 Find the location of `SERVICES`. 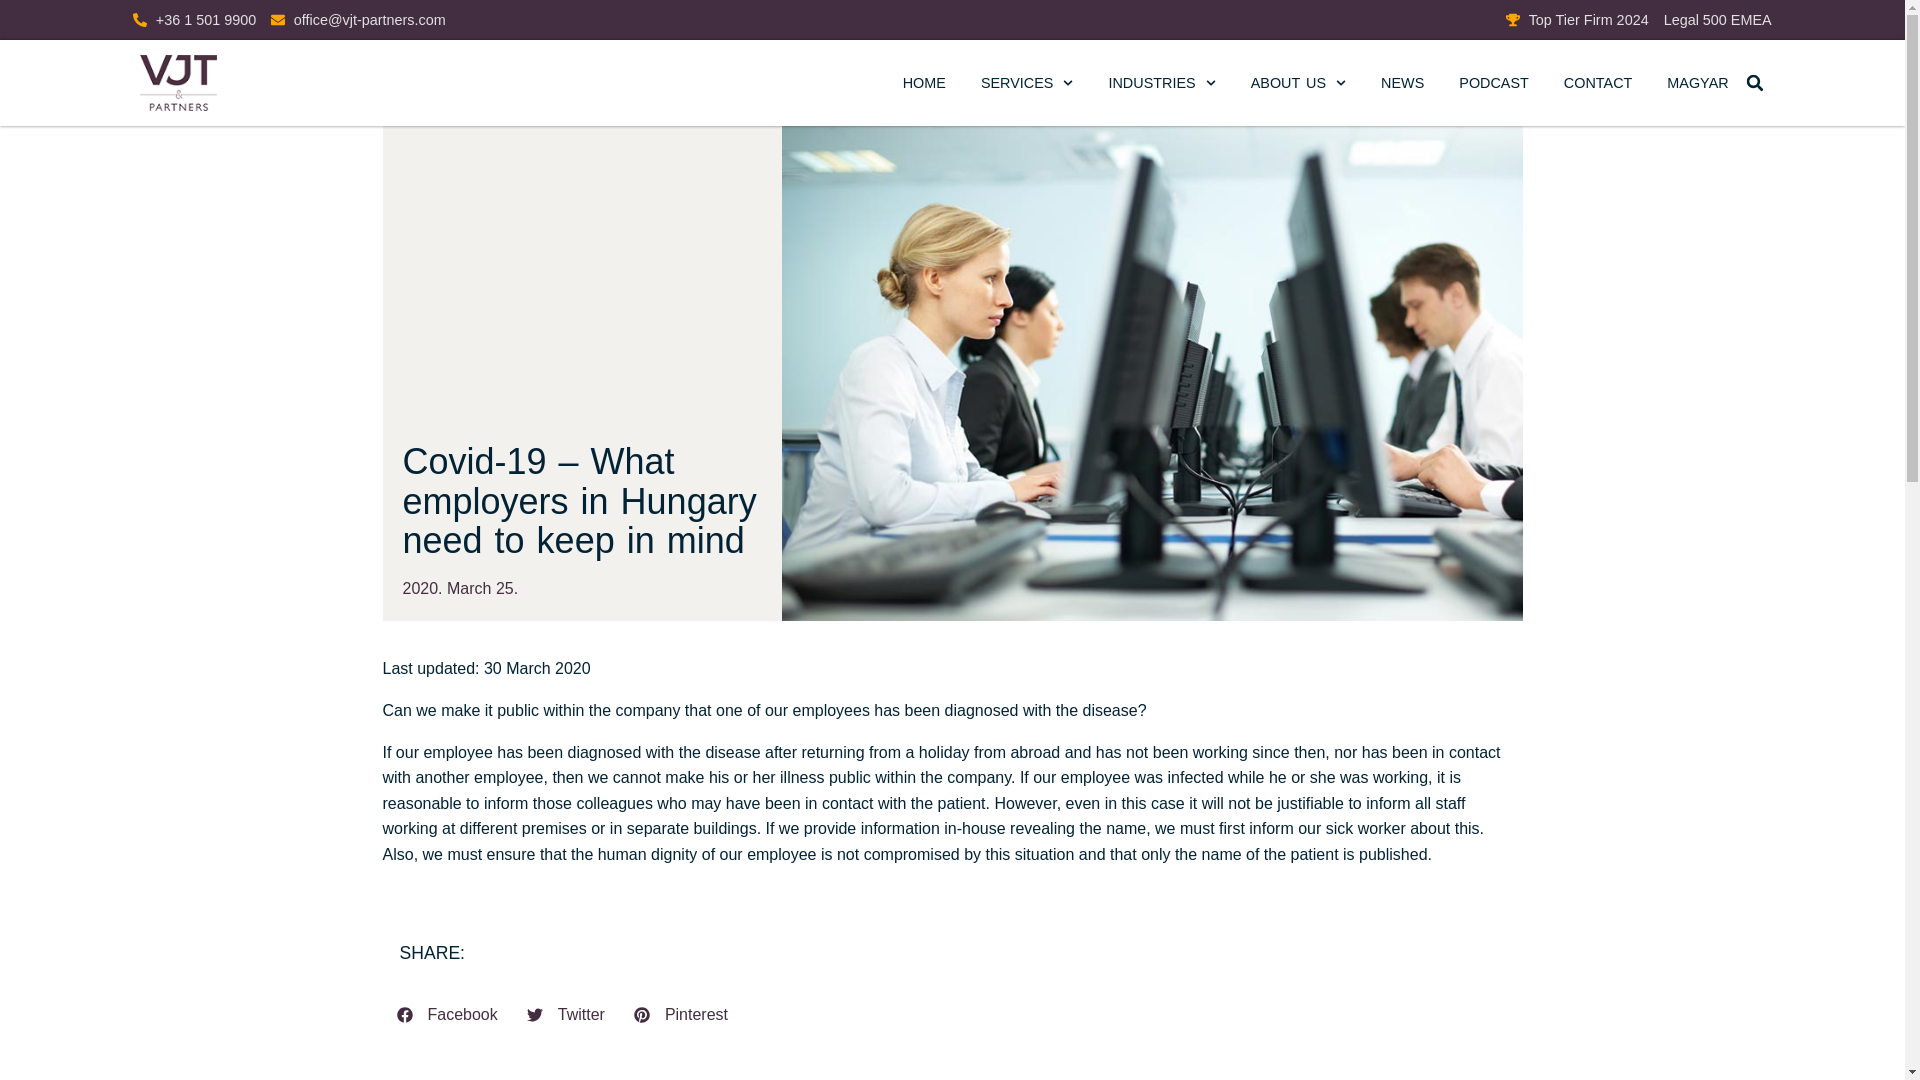

SERVICES is located at coordinates (1027, 82).